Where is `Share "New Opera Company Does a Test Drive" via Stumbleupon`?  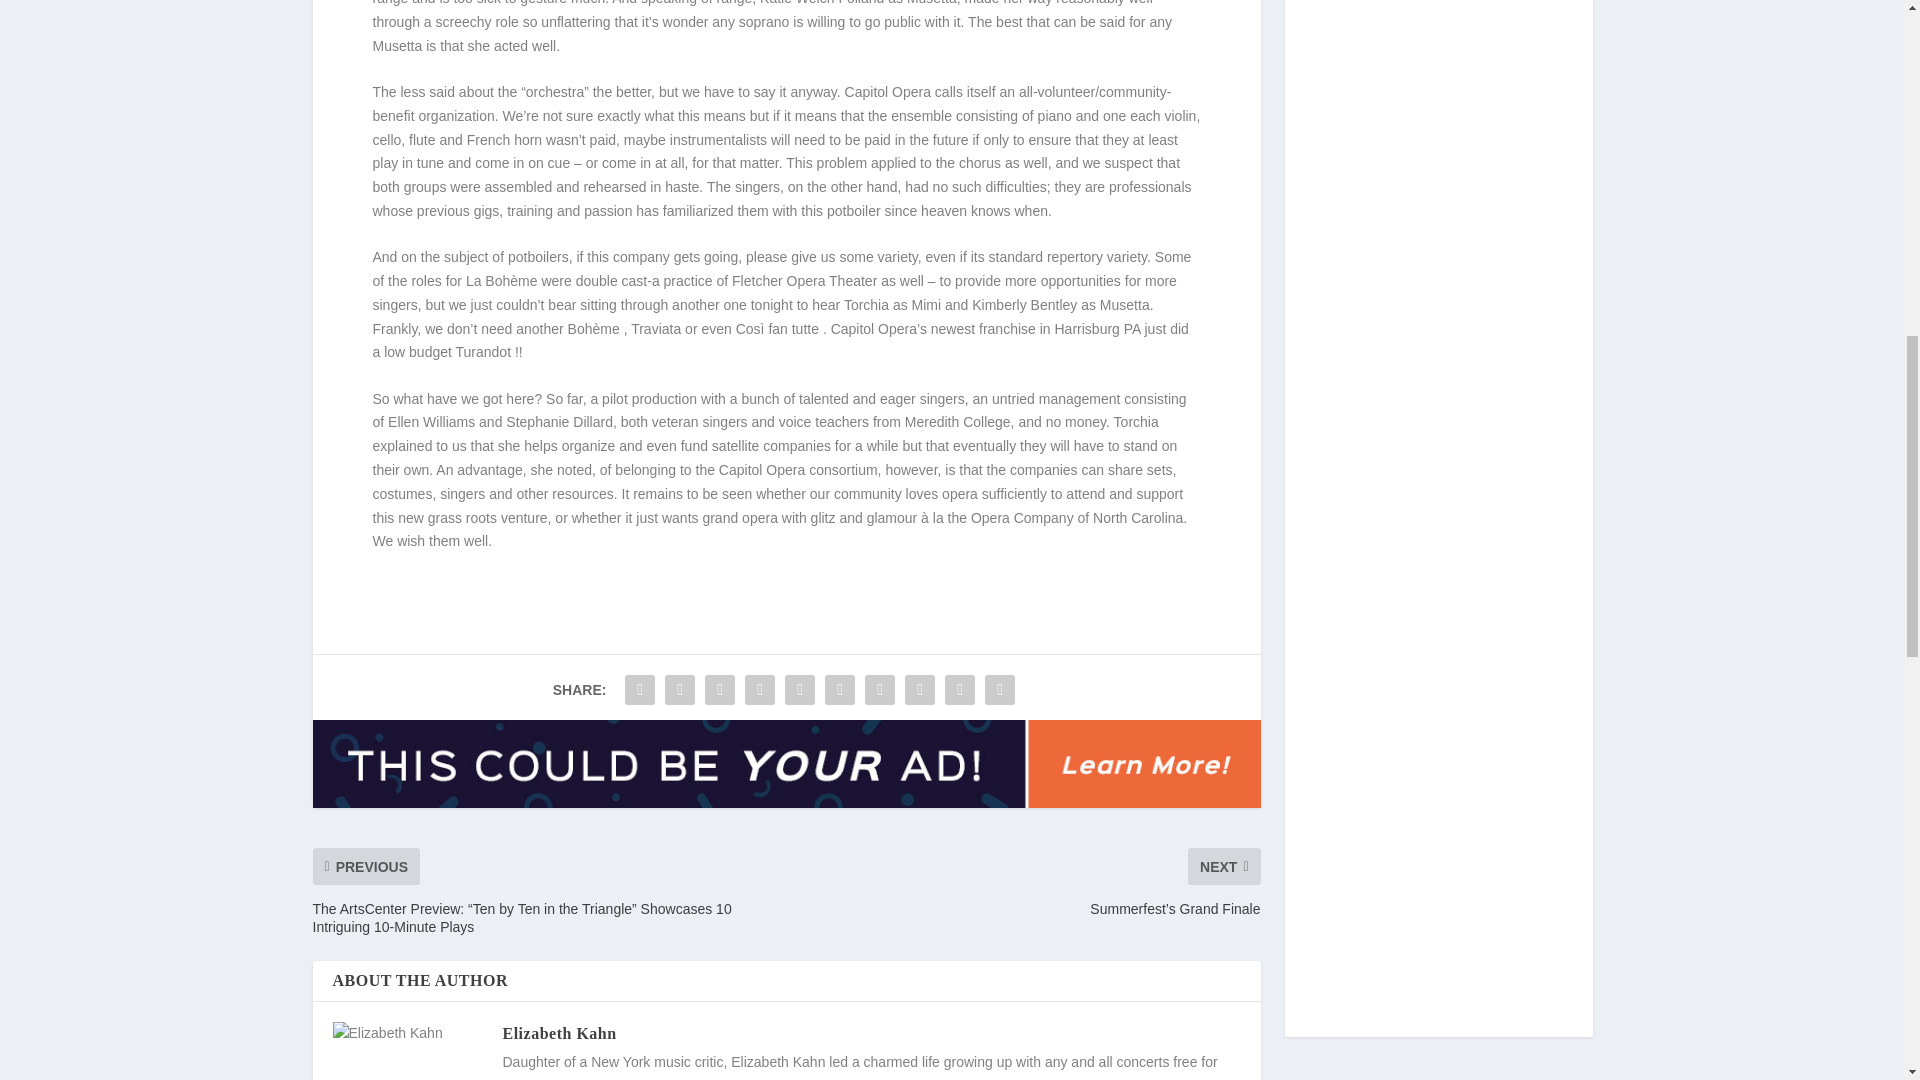
Share "New Opera Company Does a Test Drive" via Stumbleupon is located at coordinates (920, 689).